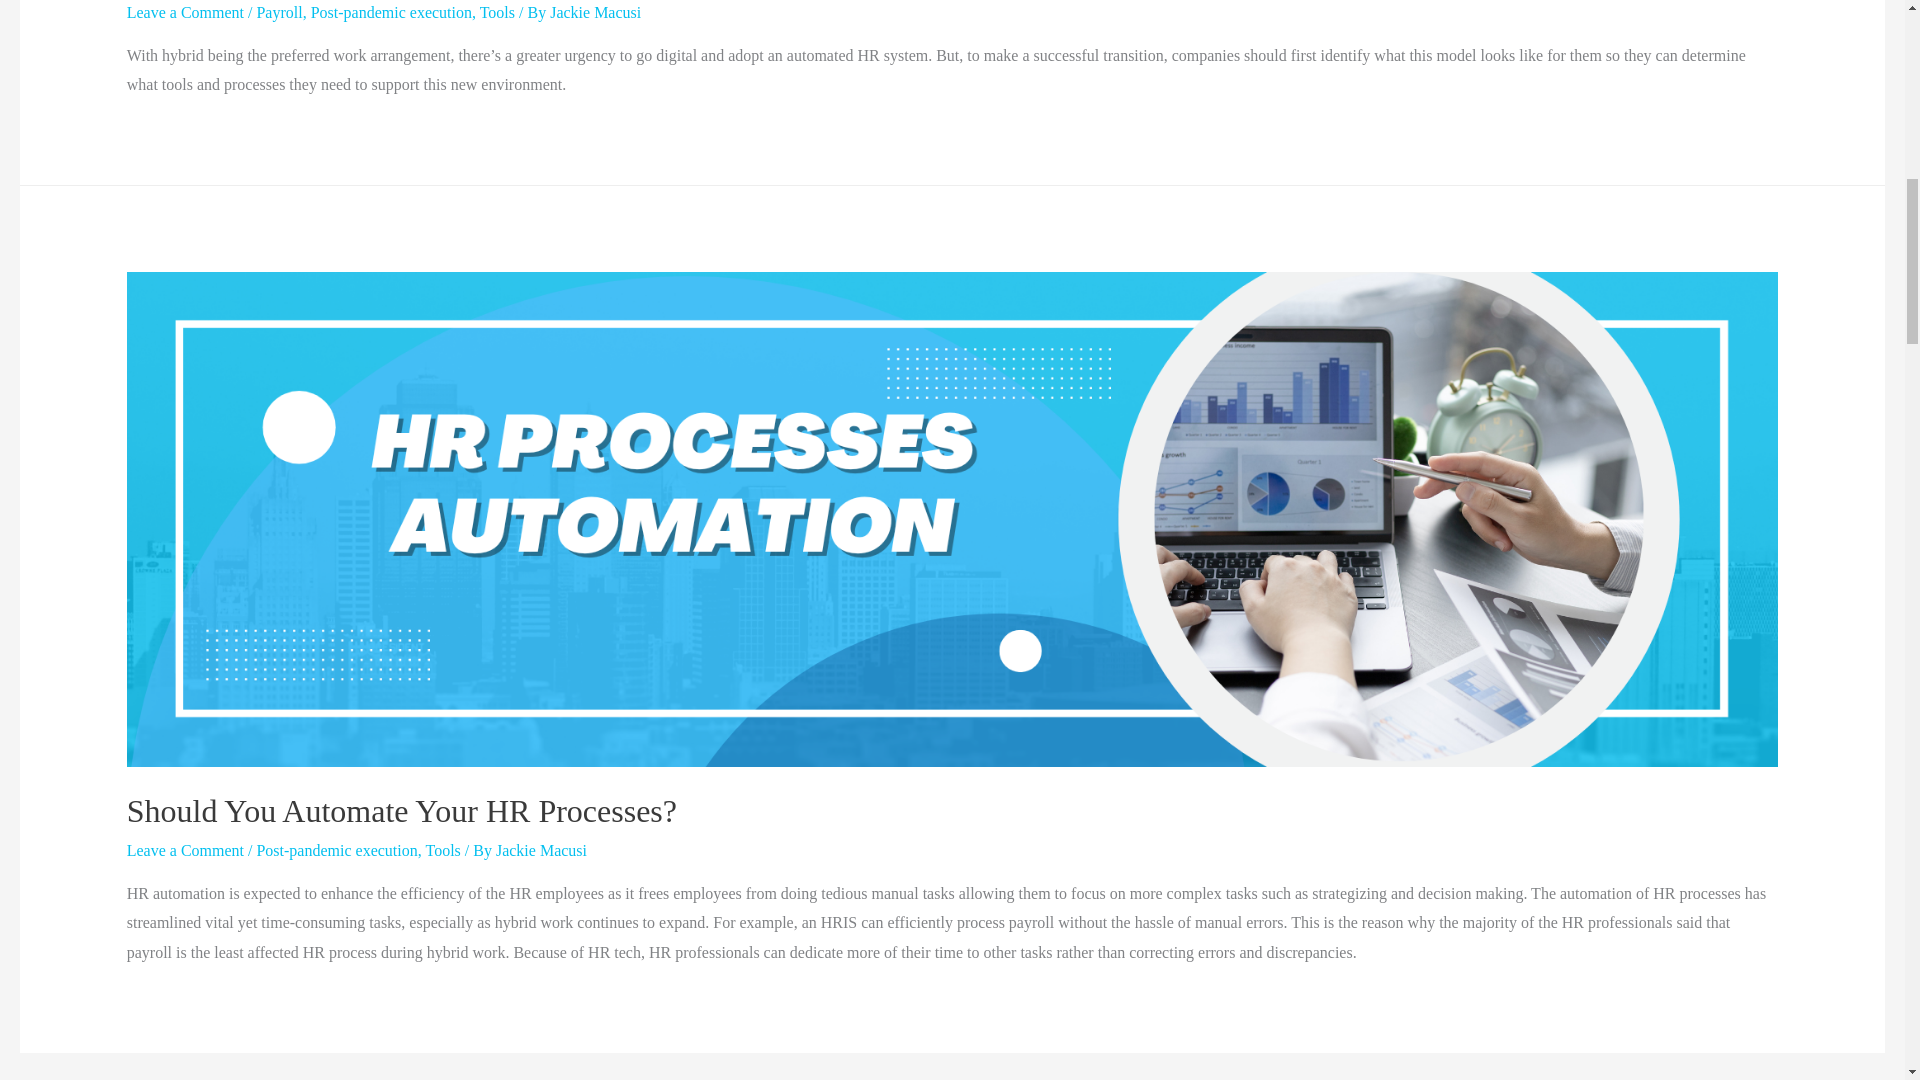  I want to click on Leave a Comment, so click(184, 850).